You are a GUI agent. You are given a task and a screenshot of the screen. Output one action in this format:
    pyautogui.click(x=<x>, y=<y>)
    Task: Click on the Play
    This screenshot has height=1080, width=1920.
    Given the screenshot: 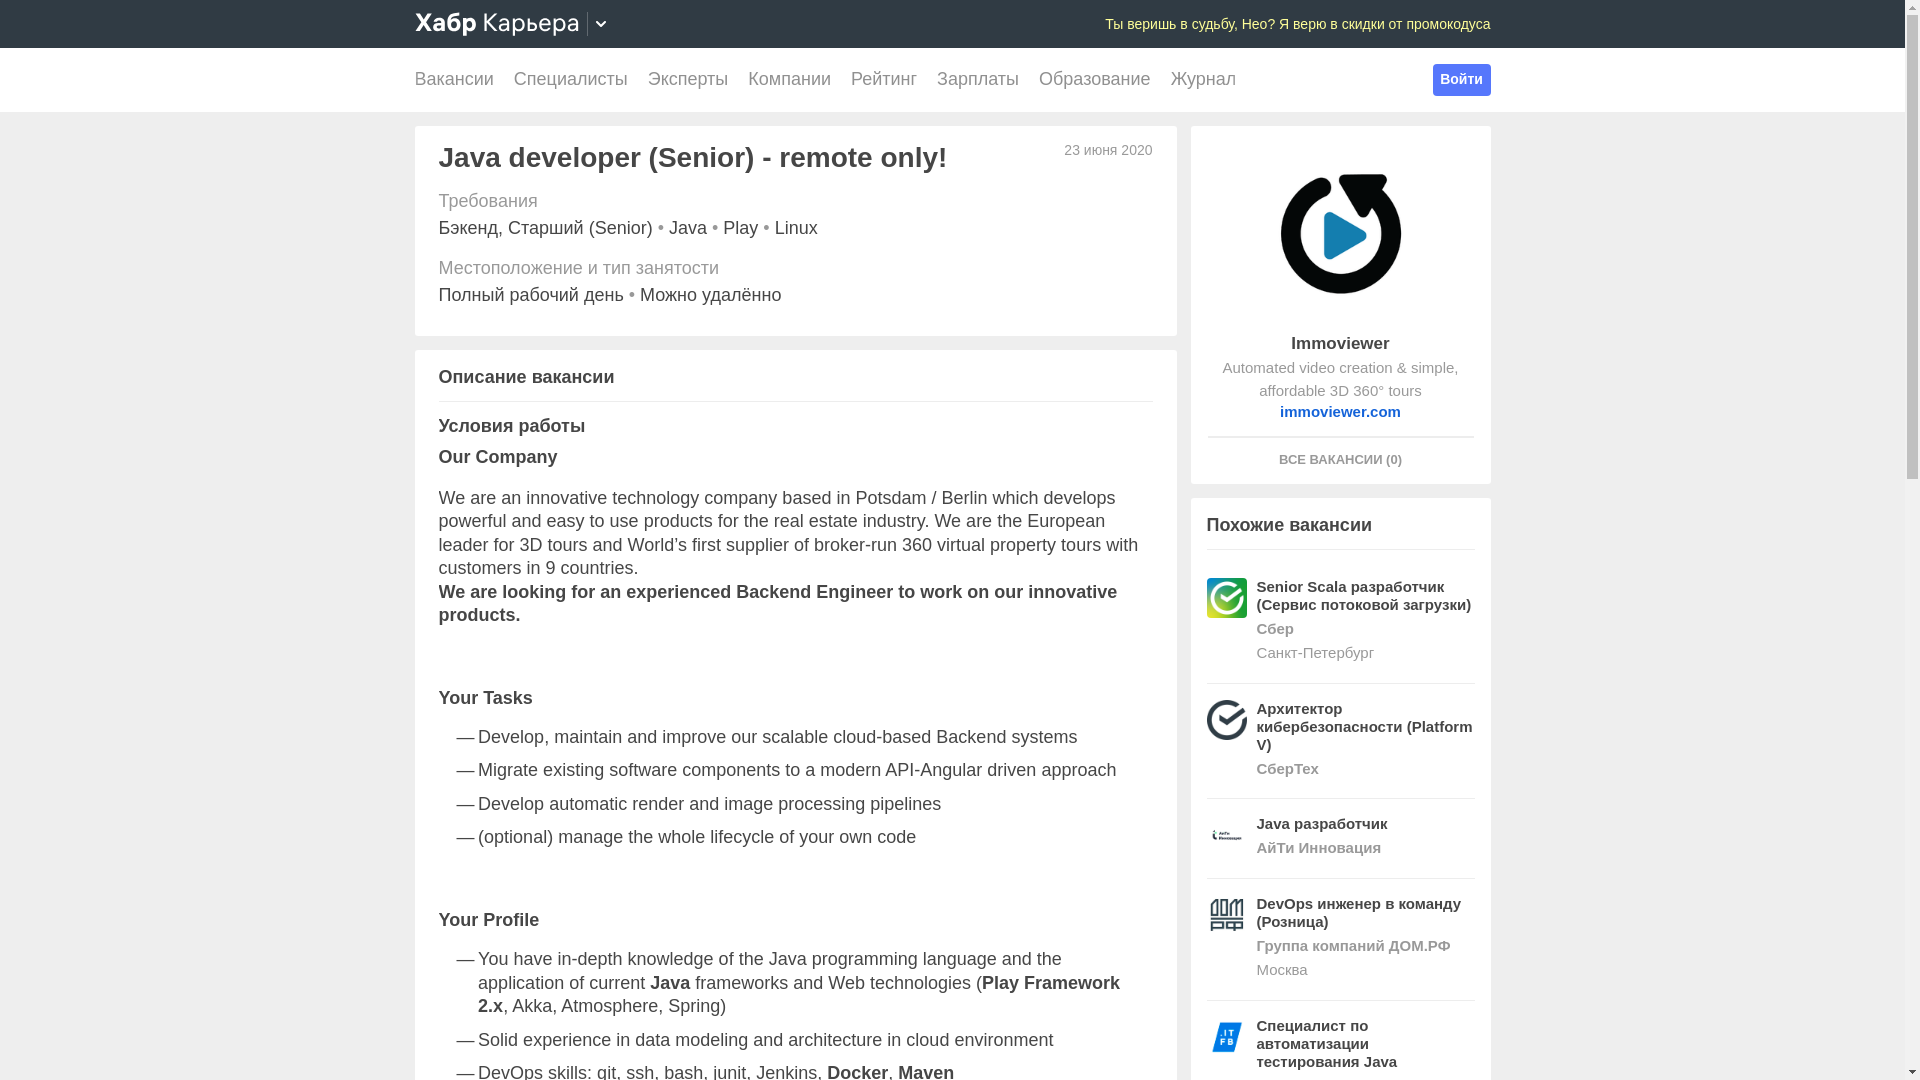 What is the action you would take?
    pyautogui.click(x=740, y=228)
    